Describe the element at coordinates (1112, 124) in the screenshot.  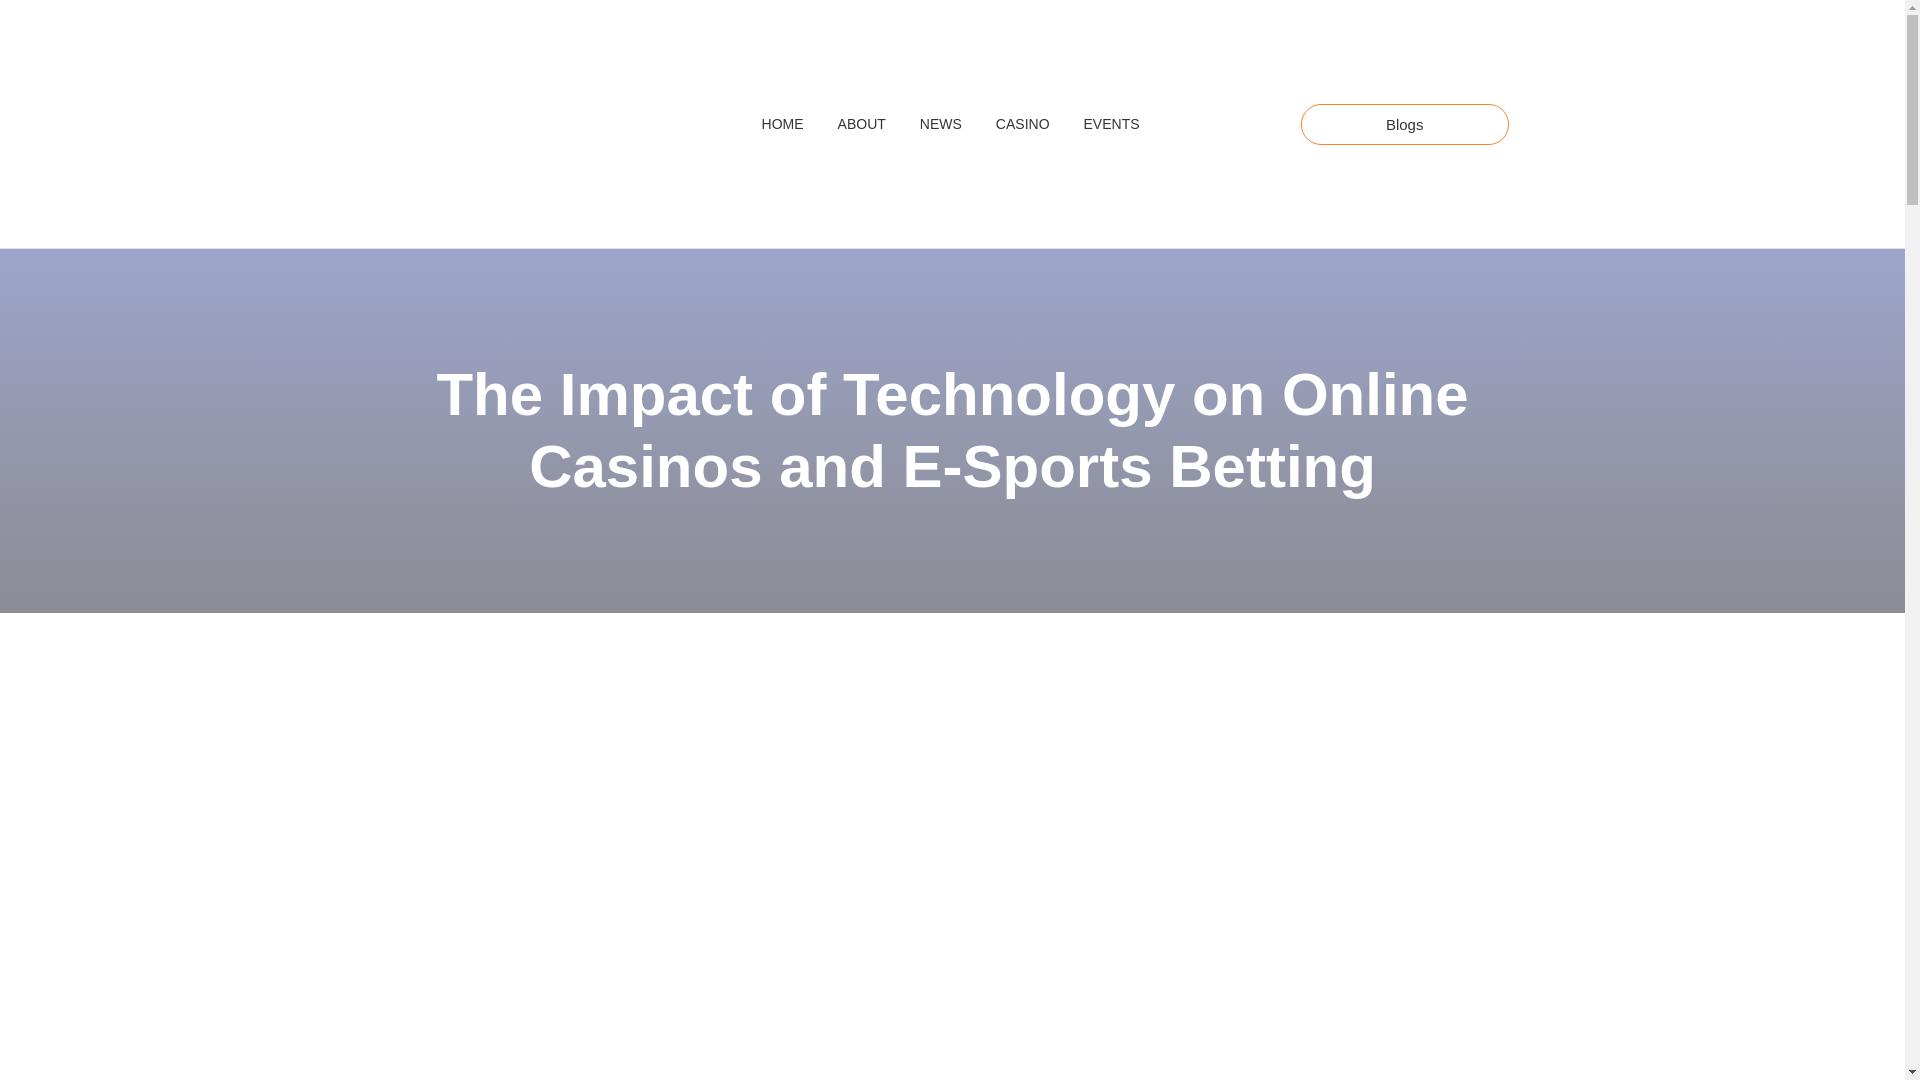
I see `EVENTS` at that location.